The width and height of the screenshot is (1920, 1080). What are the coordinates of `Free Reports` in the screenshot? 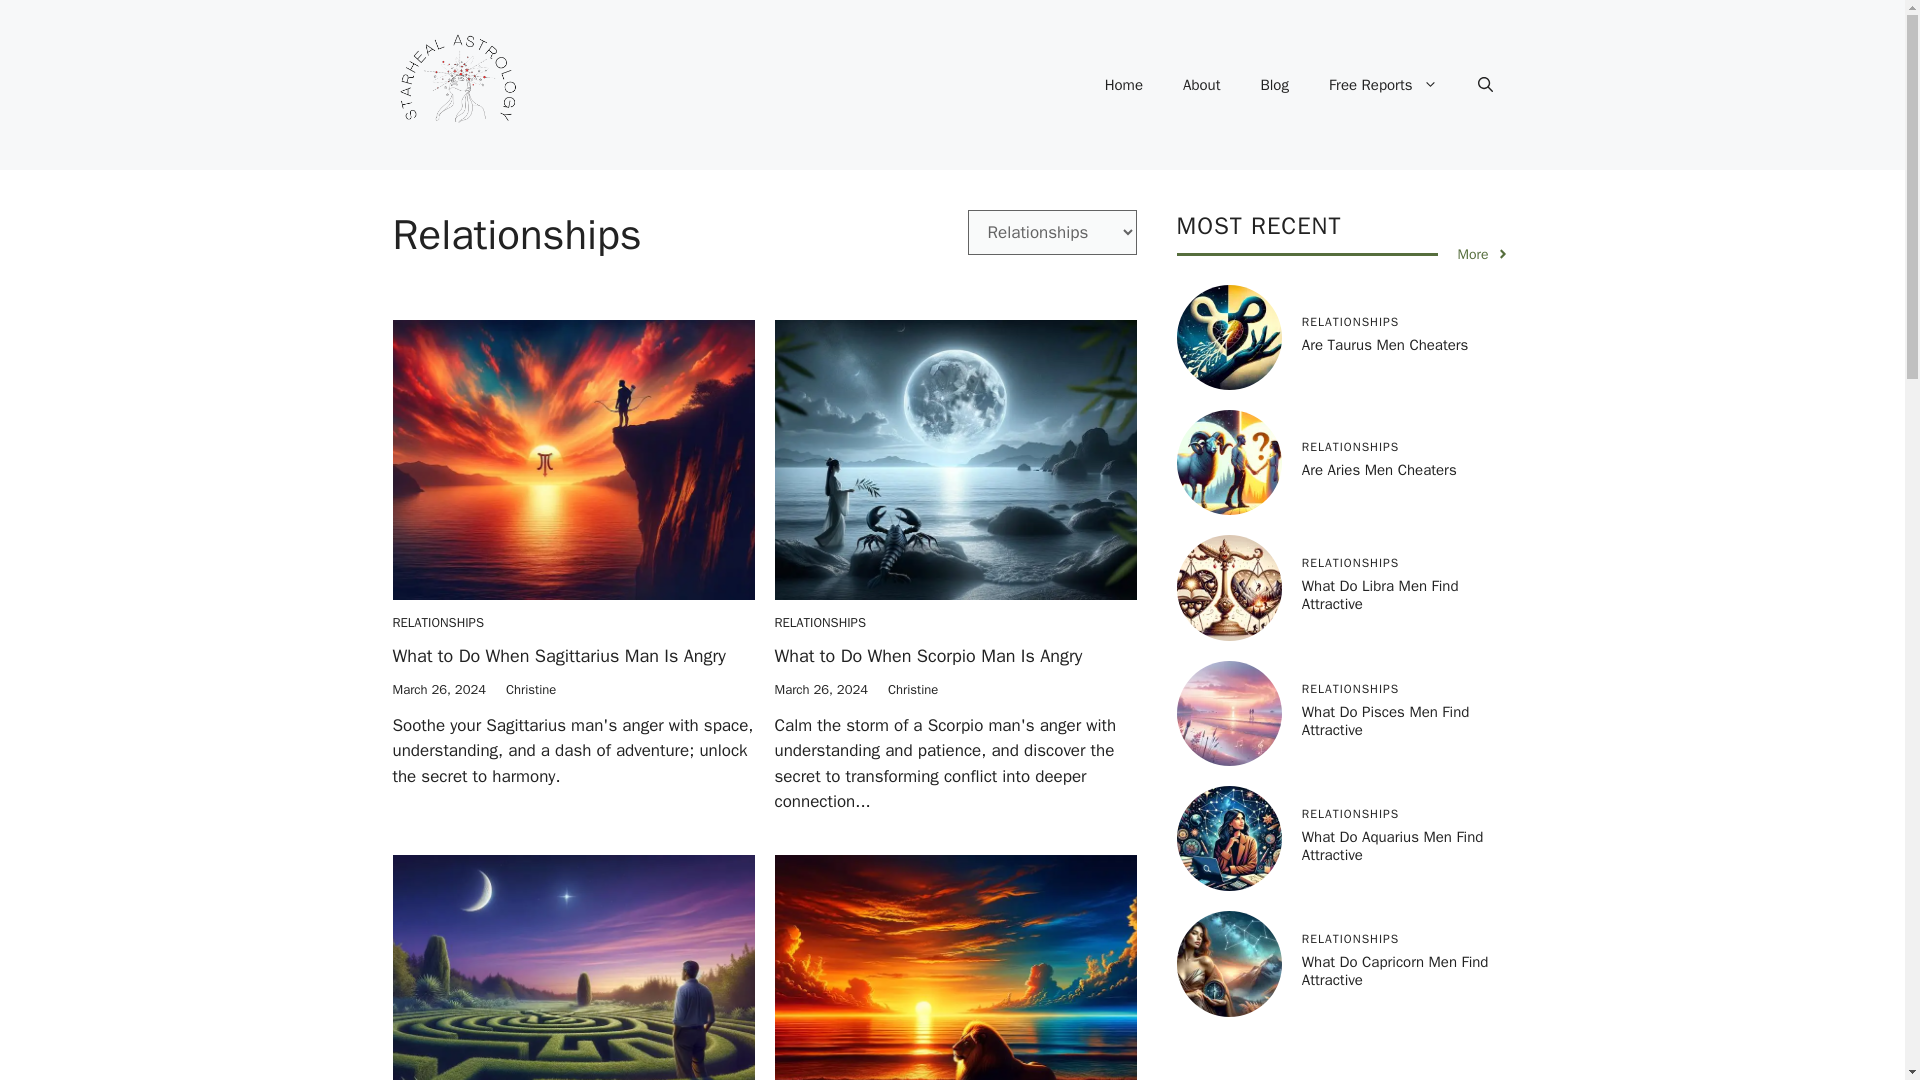 It's located at (1383, 84).